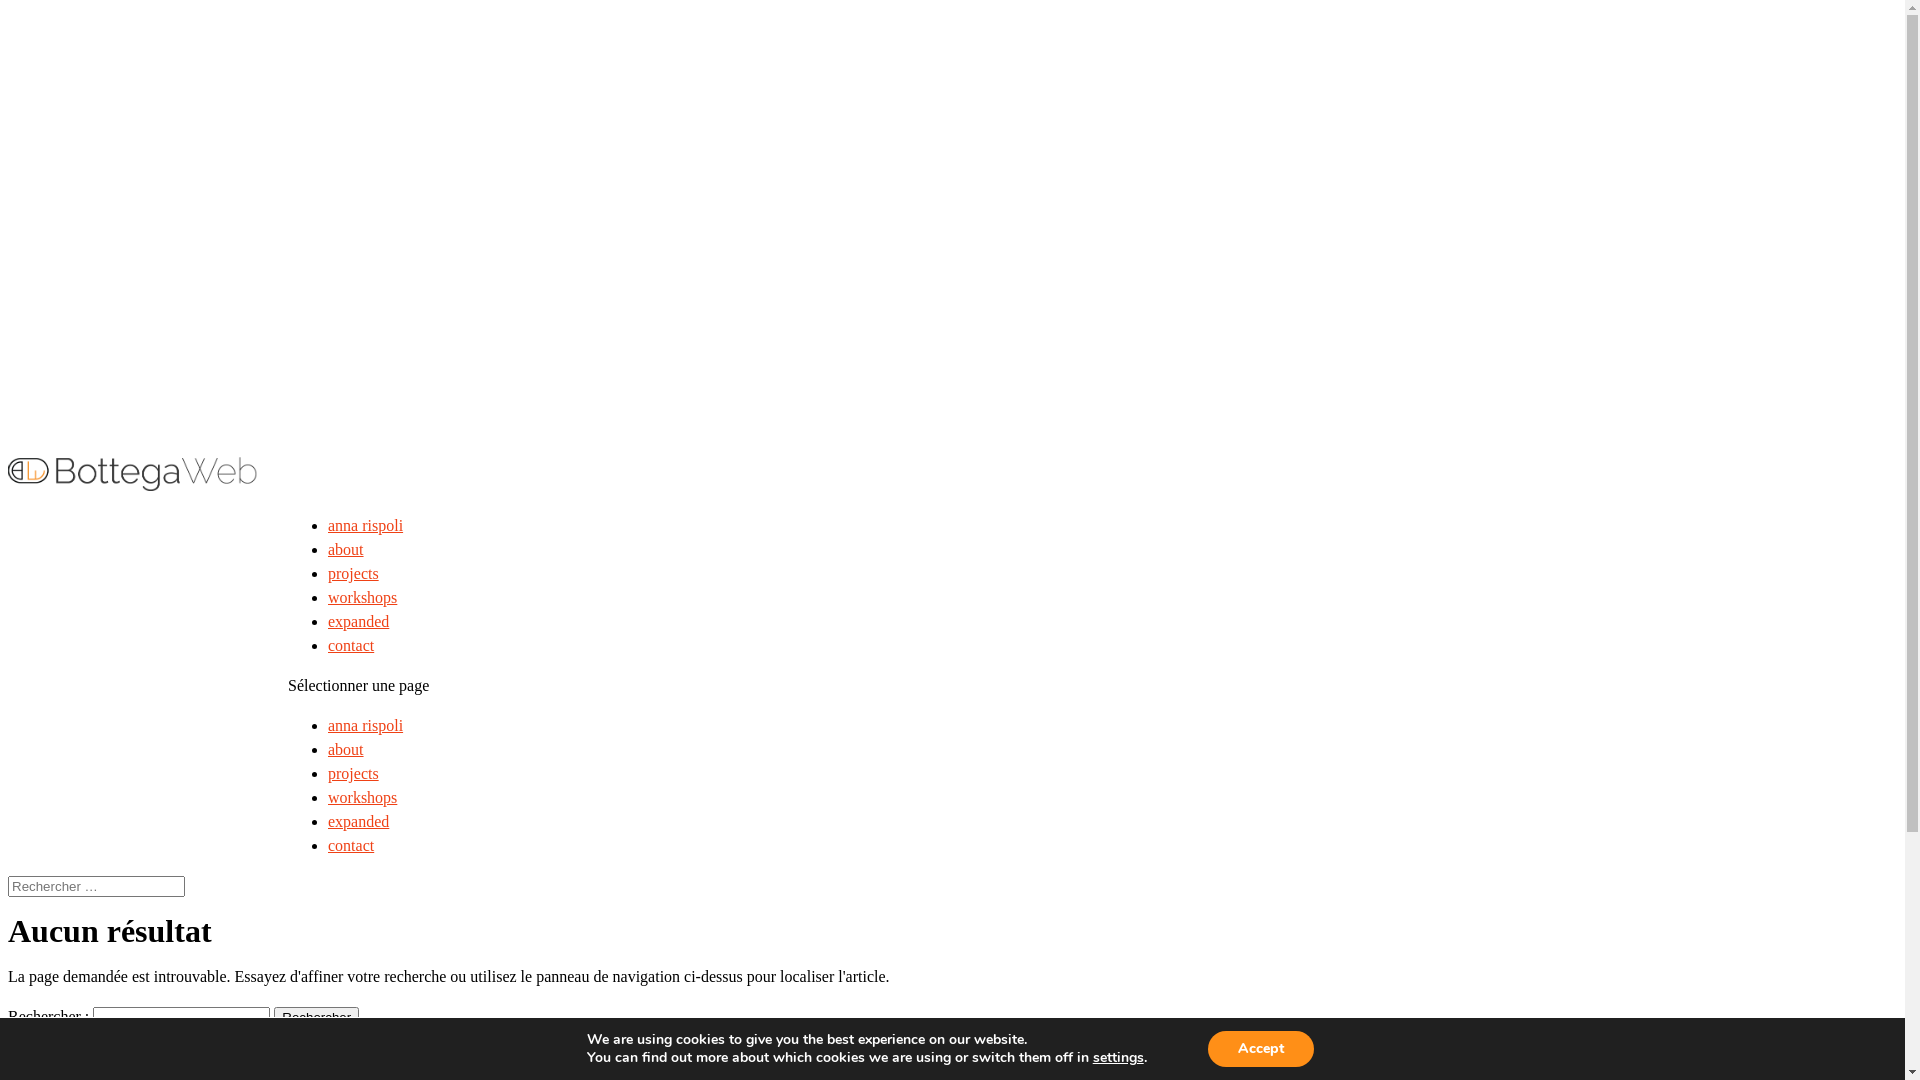 The image size is (1920, 1080). Describe the element at coordinates (316, 1018) in the screenshot. I see `Rechercher` at that location.